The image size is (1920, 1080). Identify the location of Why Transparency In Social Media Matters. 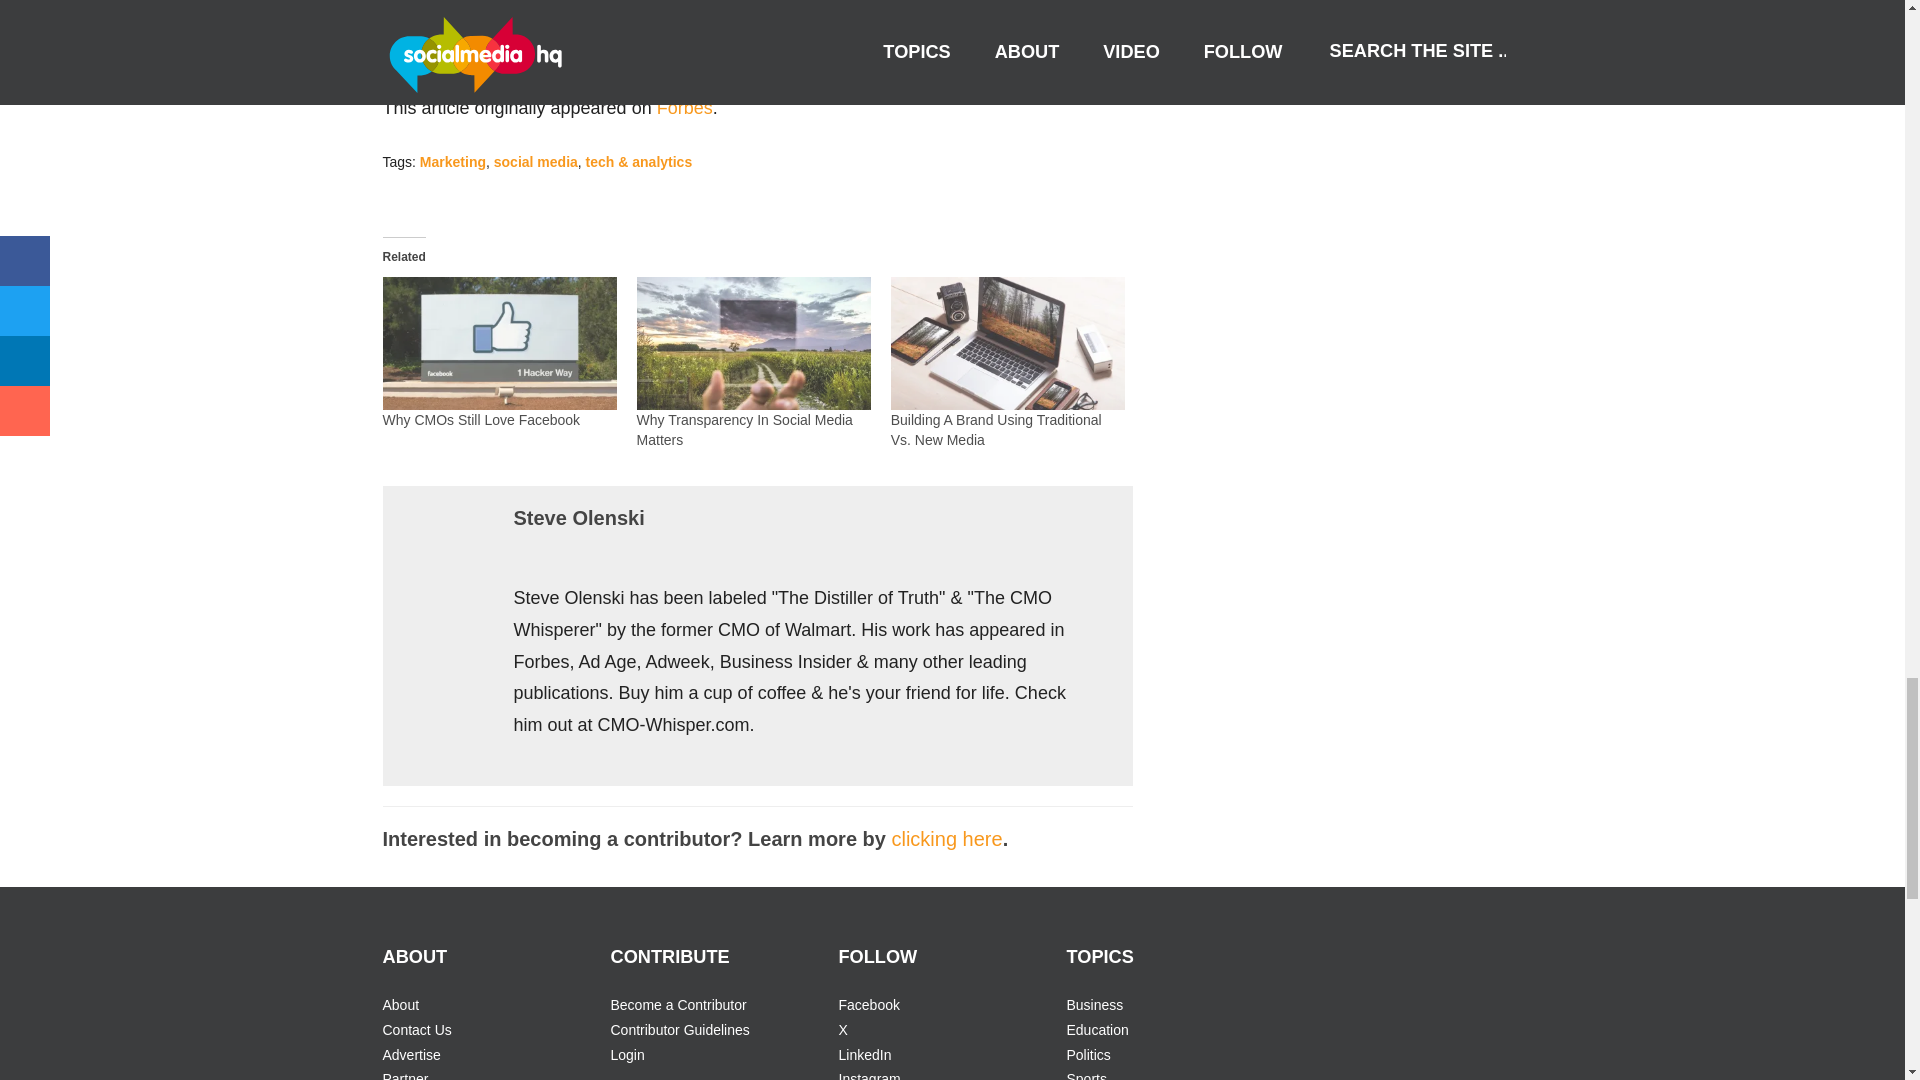
(744, 430).